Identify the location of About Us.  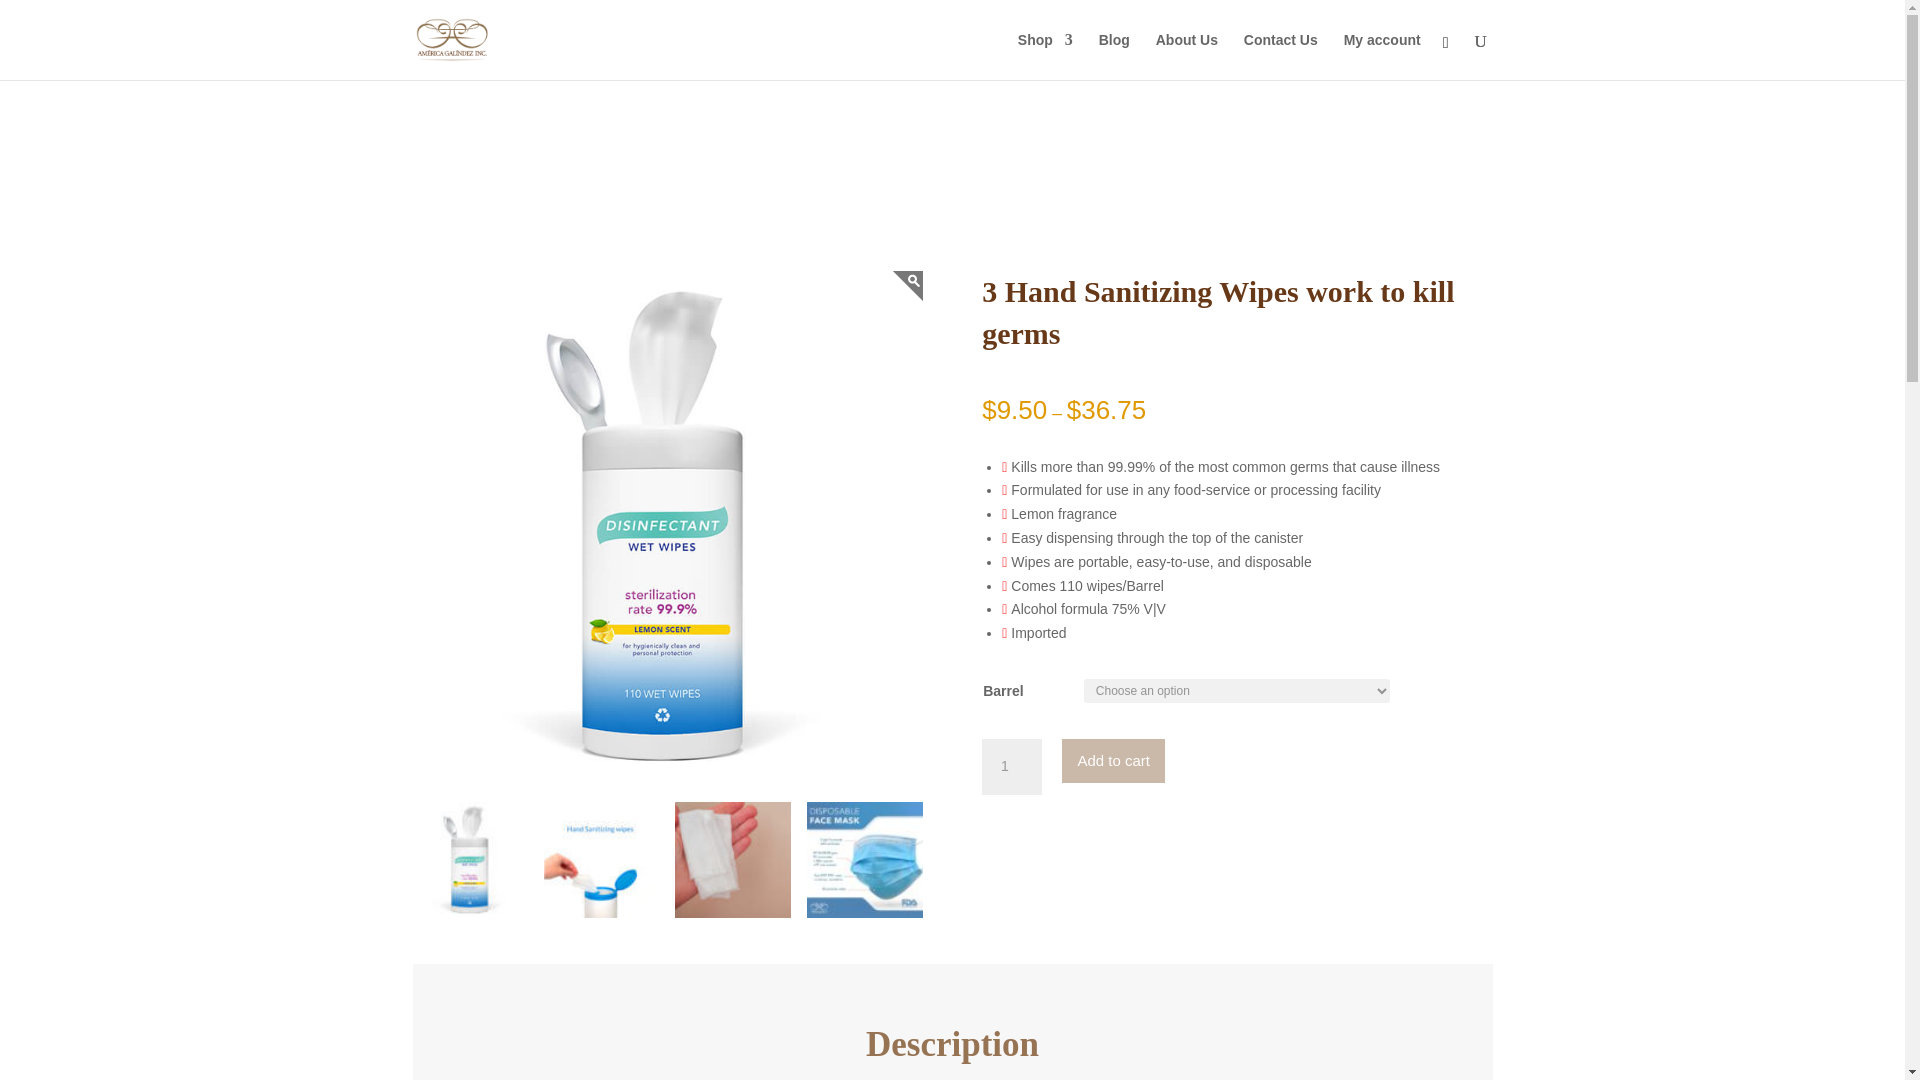
(1186, 56).